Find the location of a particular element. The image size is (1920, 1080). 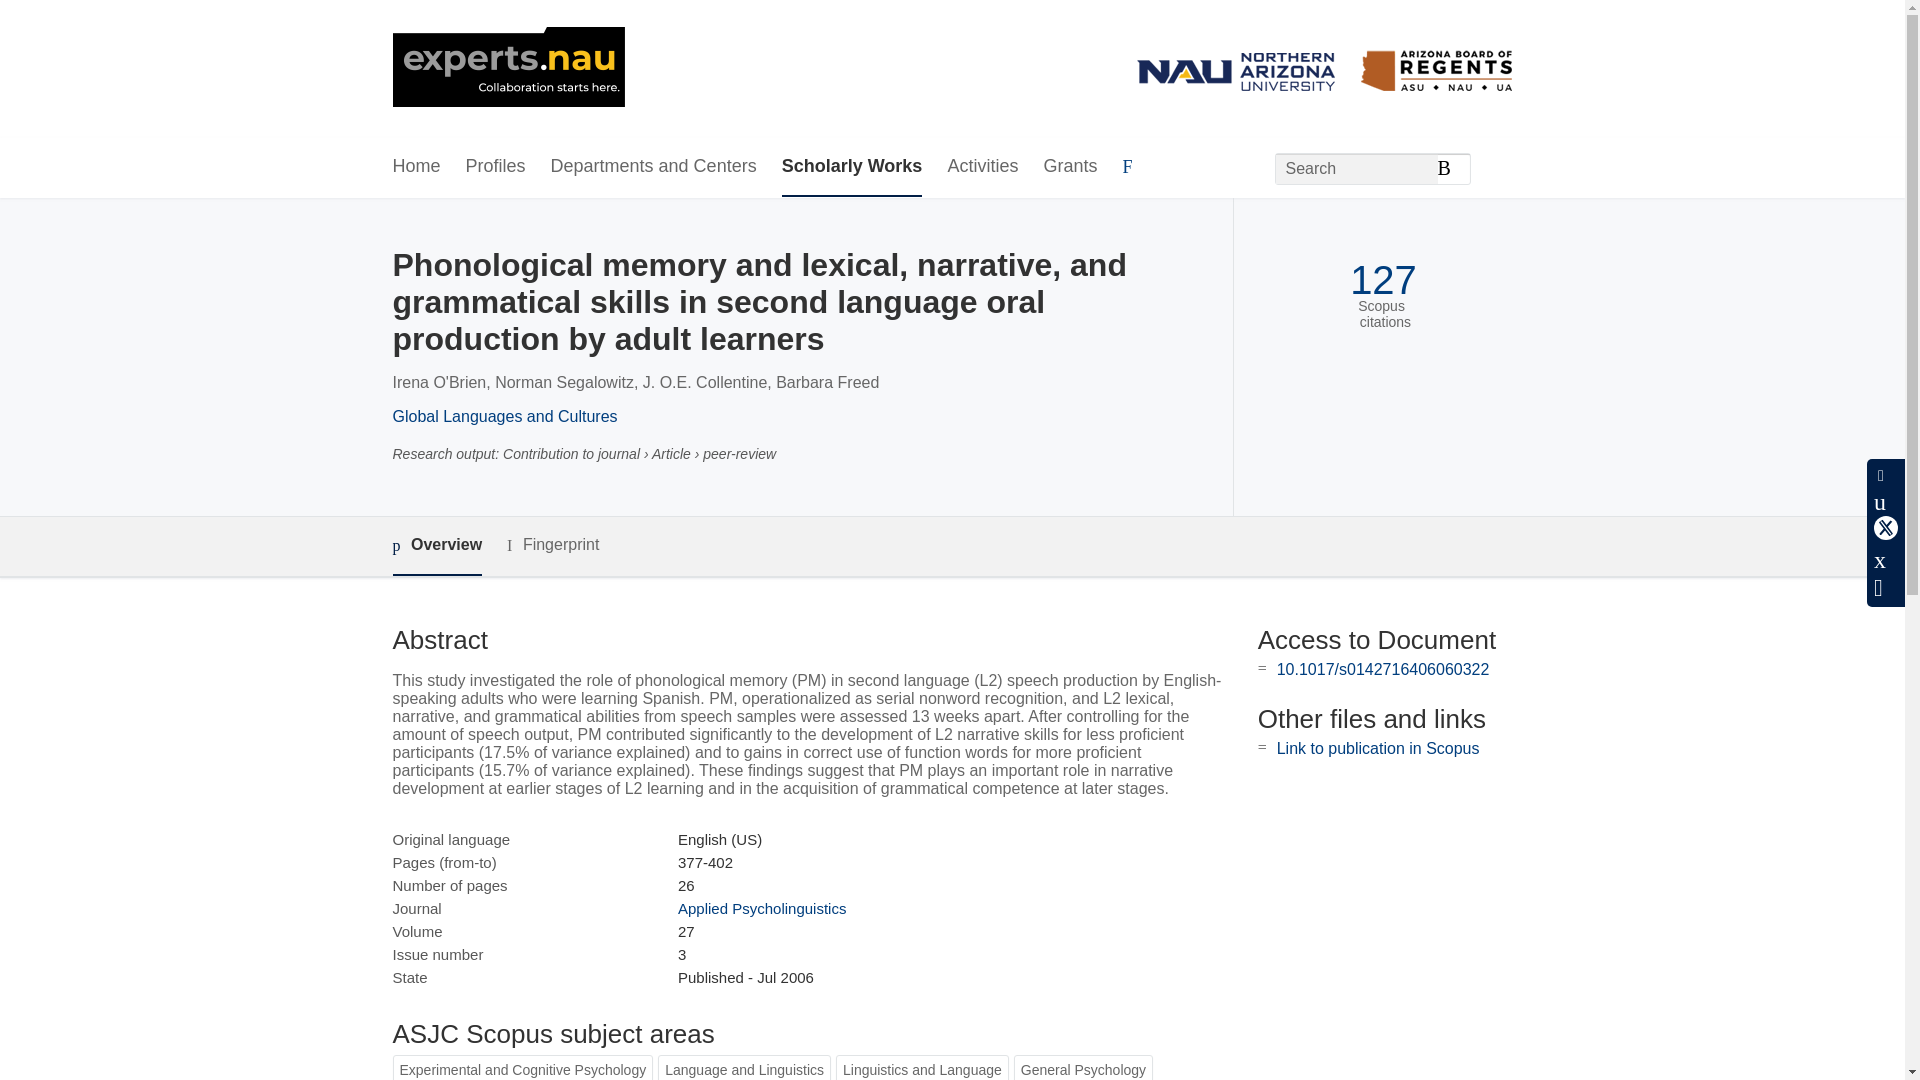

127 is located at coordinates (1382, 280).